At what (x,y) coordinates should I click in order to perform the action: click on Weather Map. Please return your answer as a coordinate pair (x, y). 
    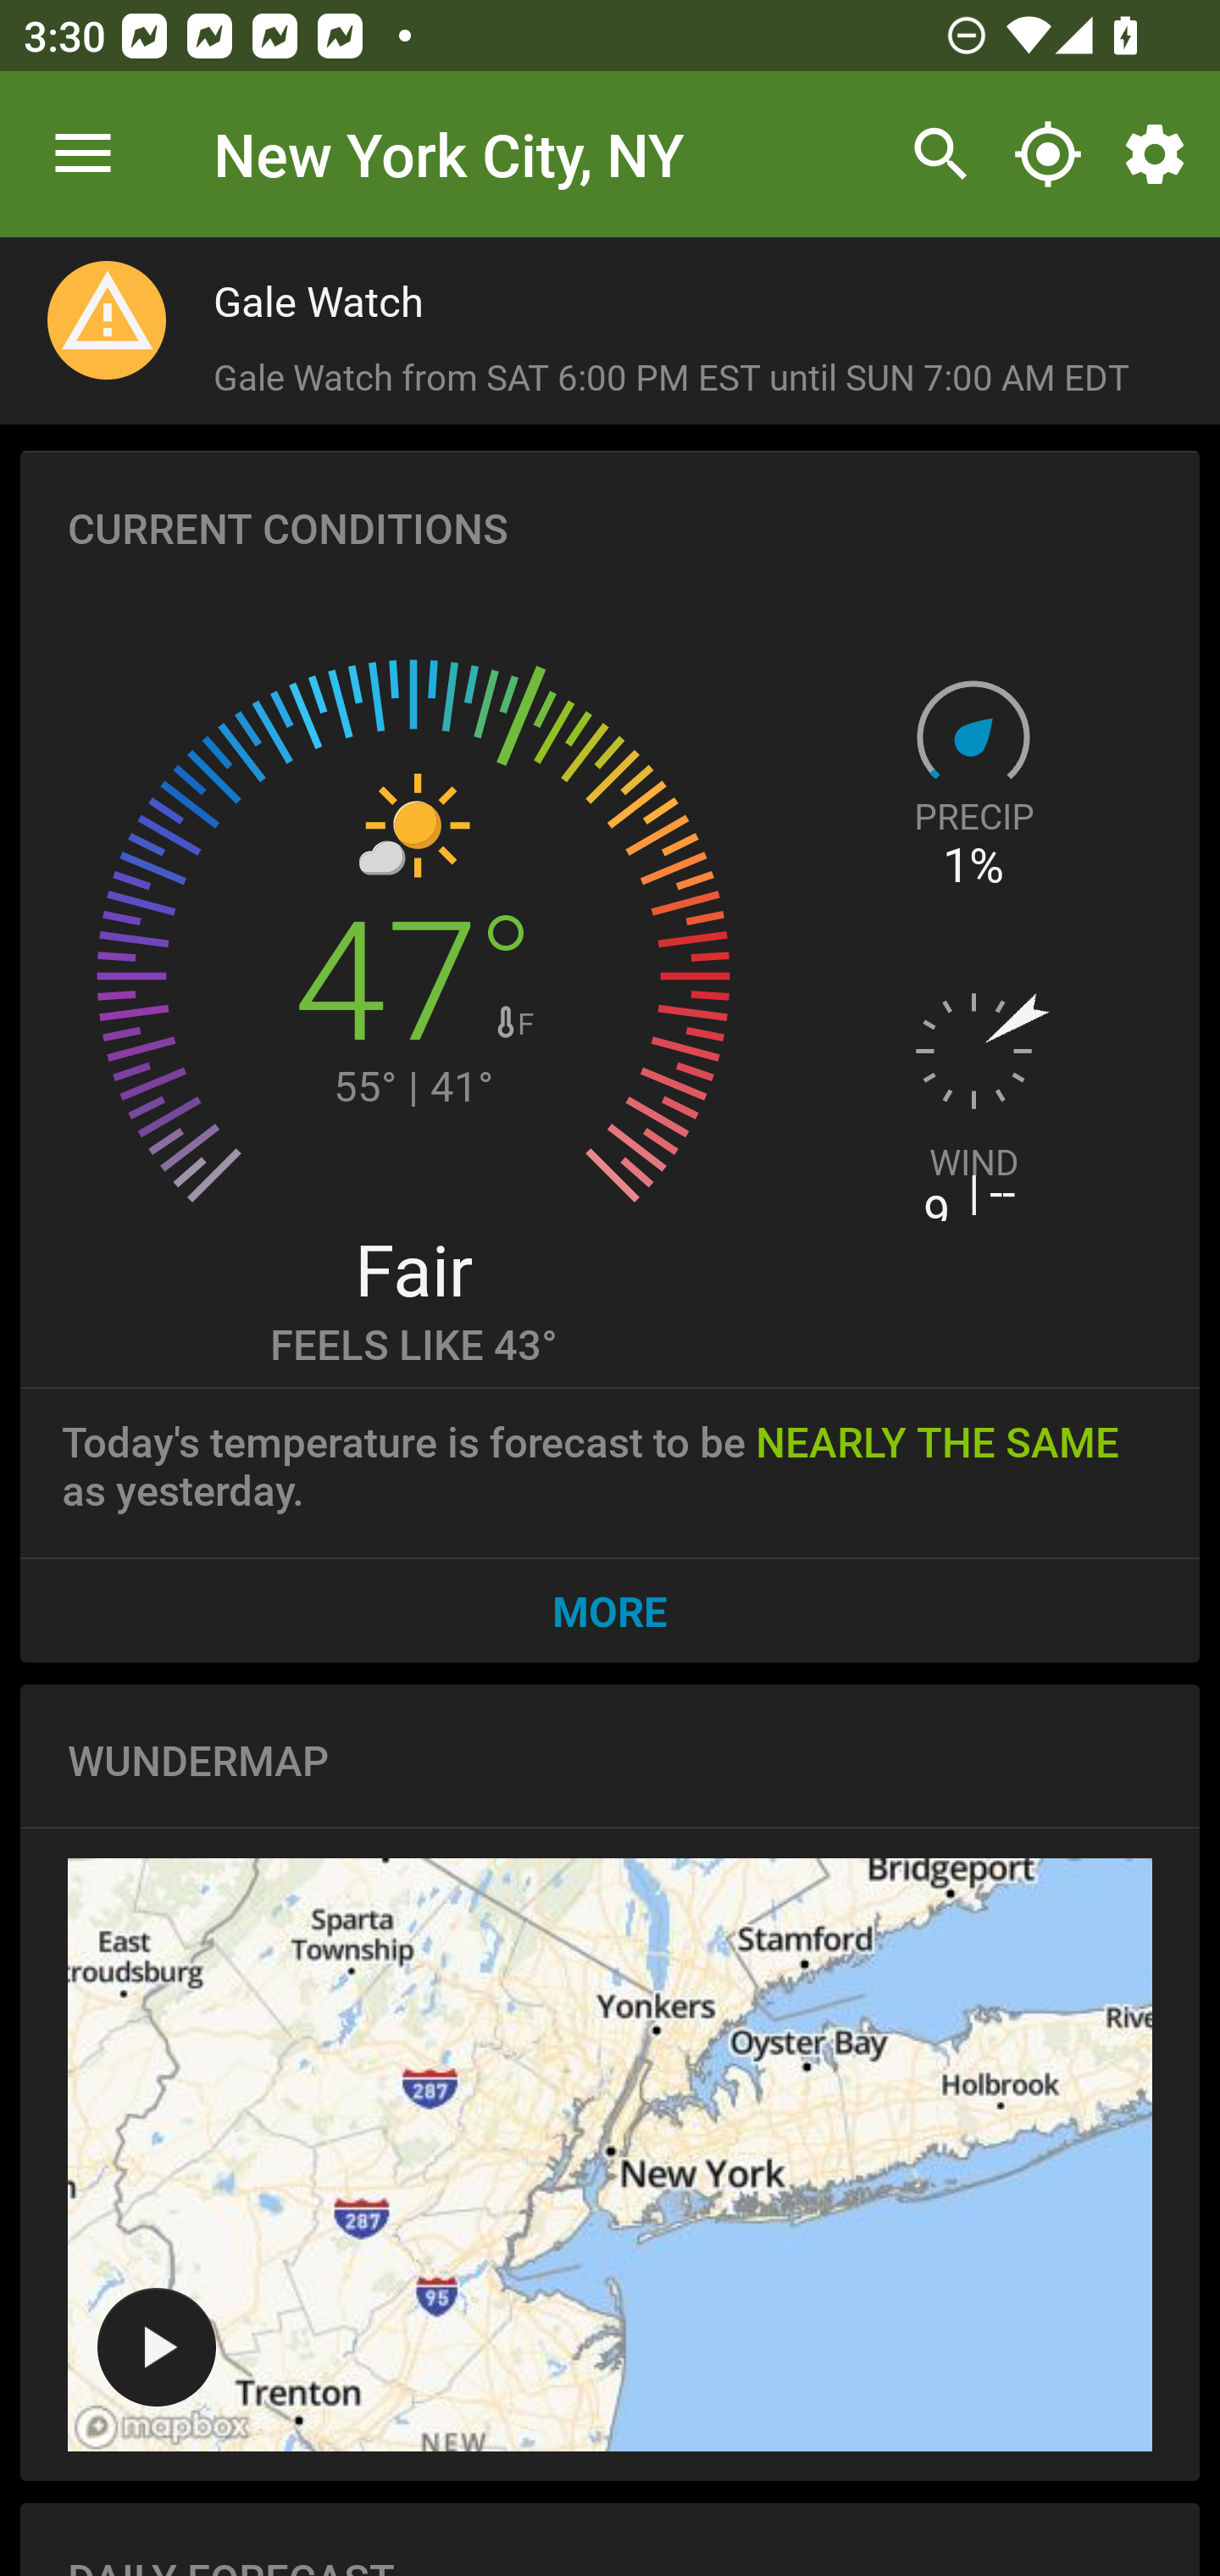
    Looking at the image, I should click on (156, 2346).